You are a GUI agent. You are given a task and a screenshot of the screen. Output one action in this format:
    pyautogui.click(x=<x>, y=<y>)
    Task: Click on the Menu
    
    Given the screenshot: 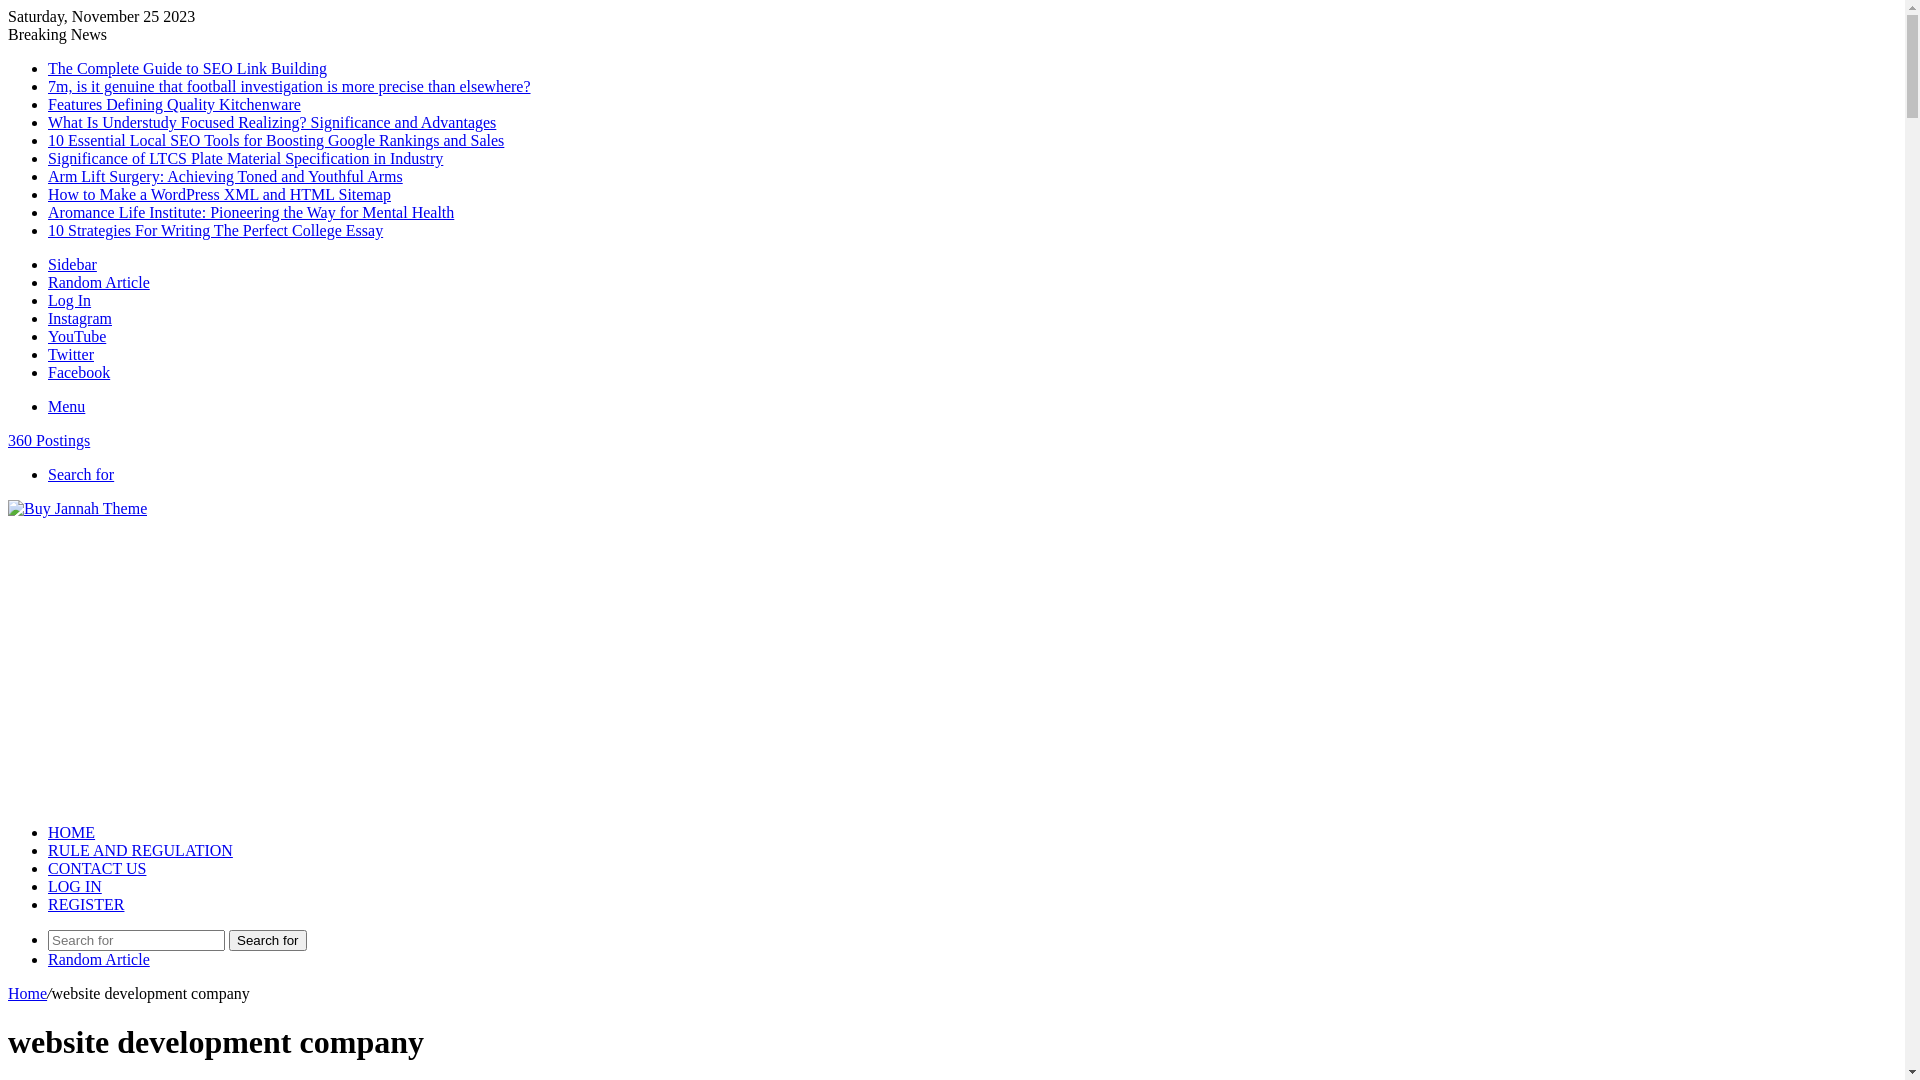 What is the action you would take?
    pyautogui.click(x=66, y=406)
    